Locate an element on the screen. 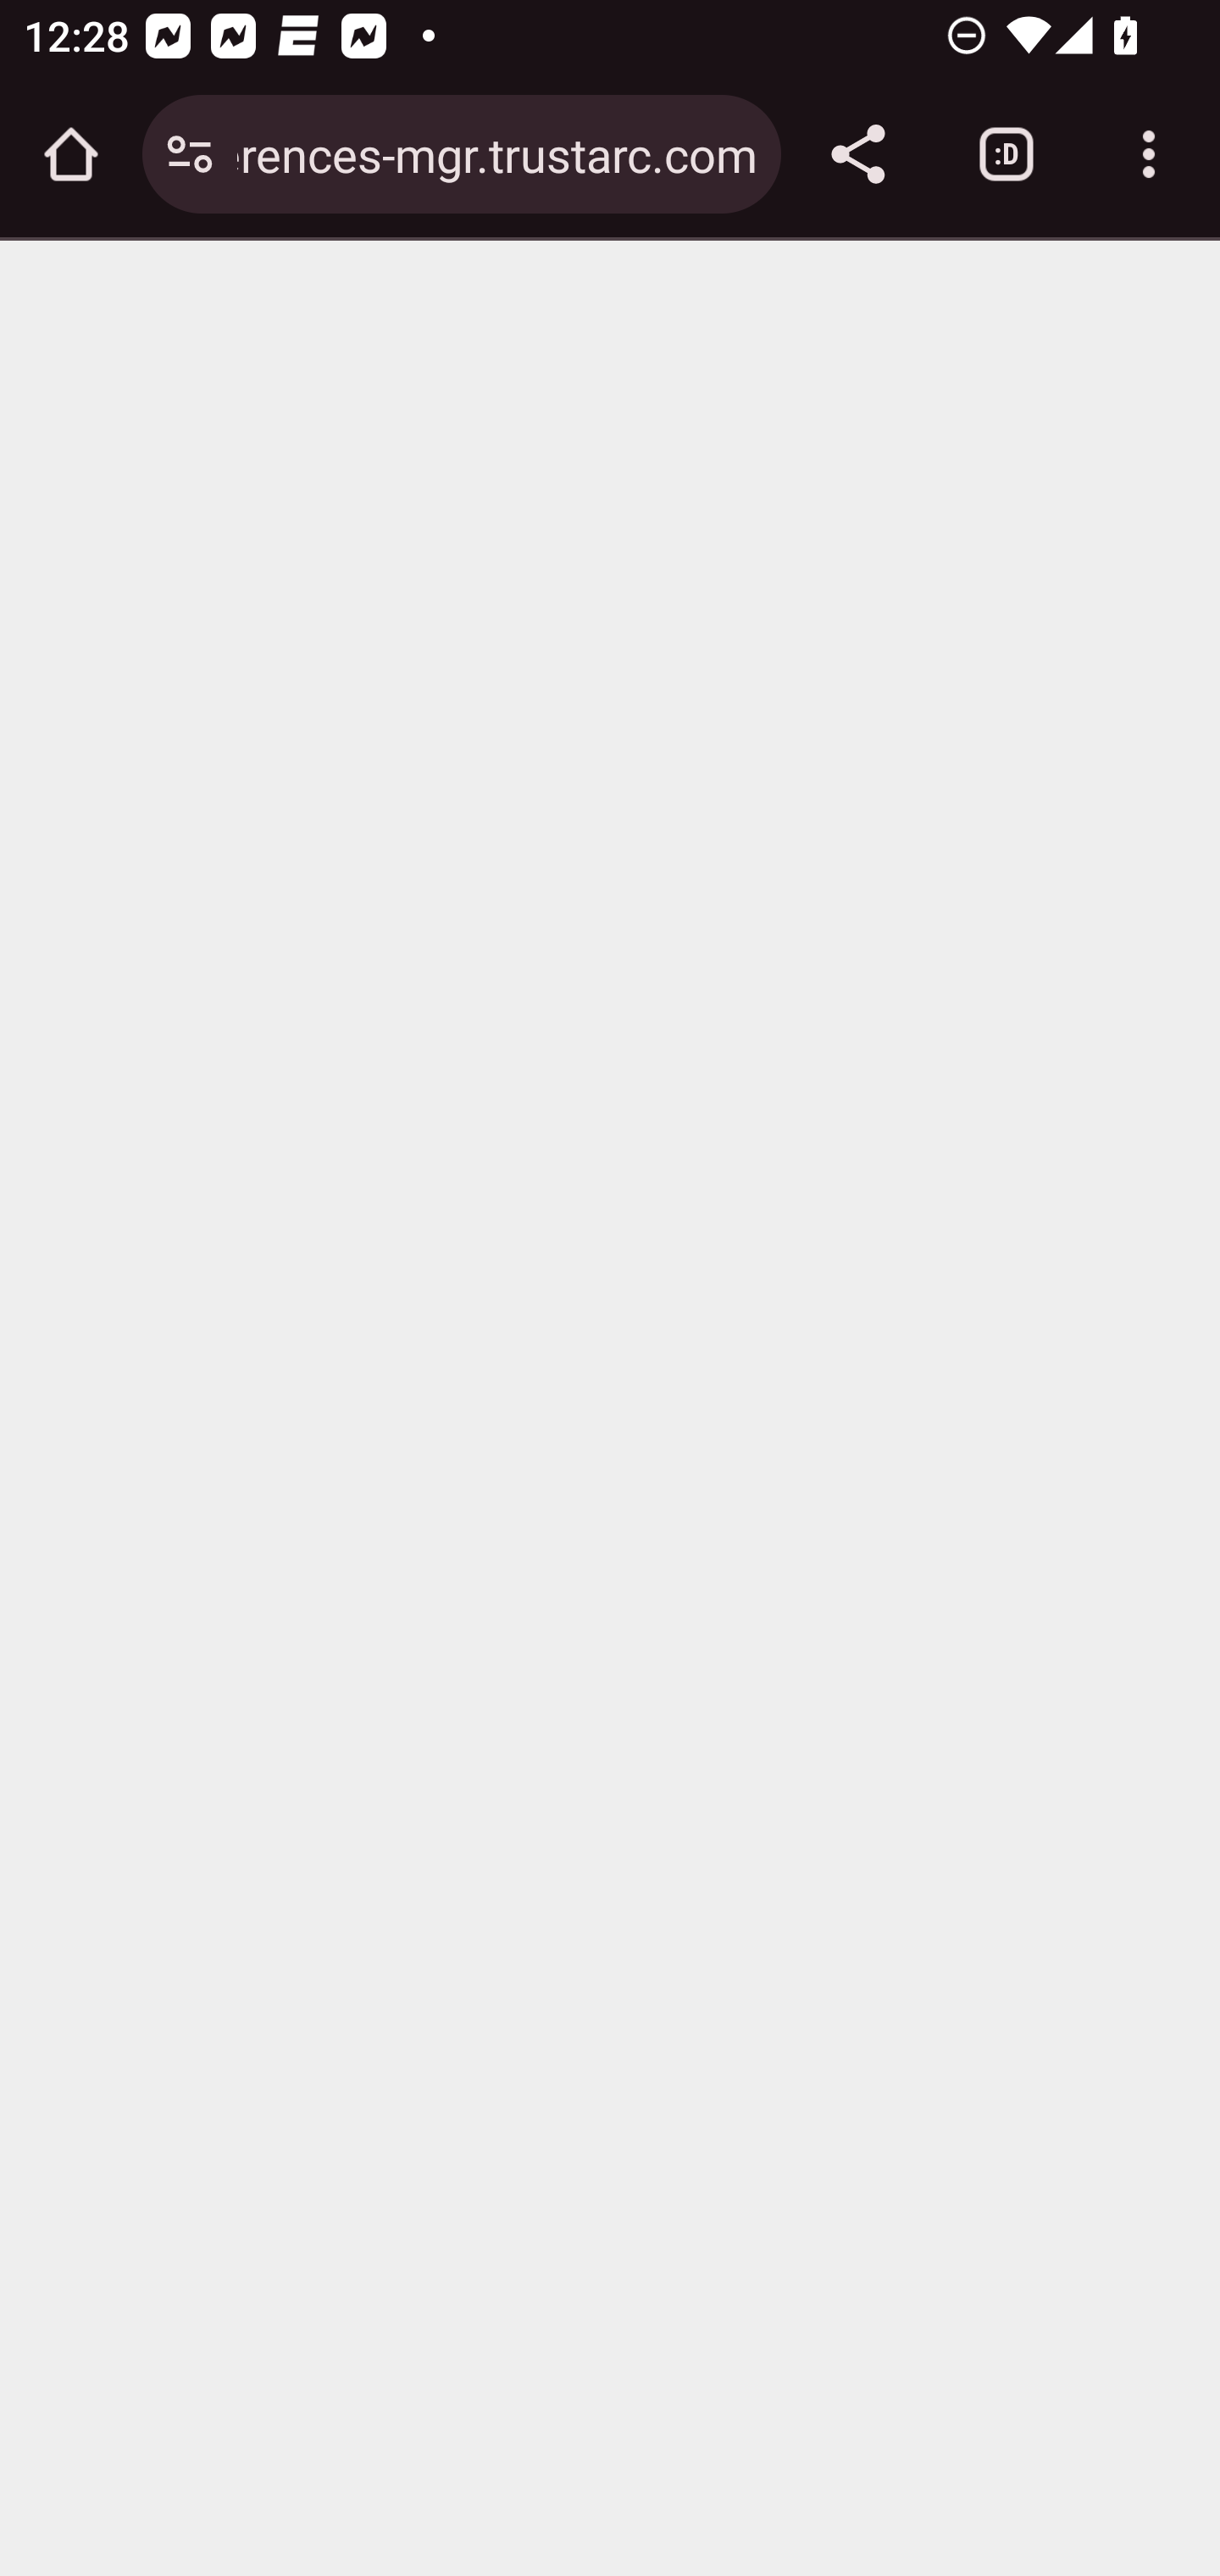   Select All  is located at coordinates (796, 1905).